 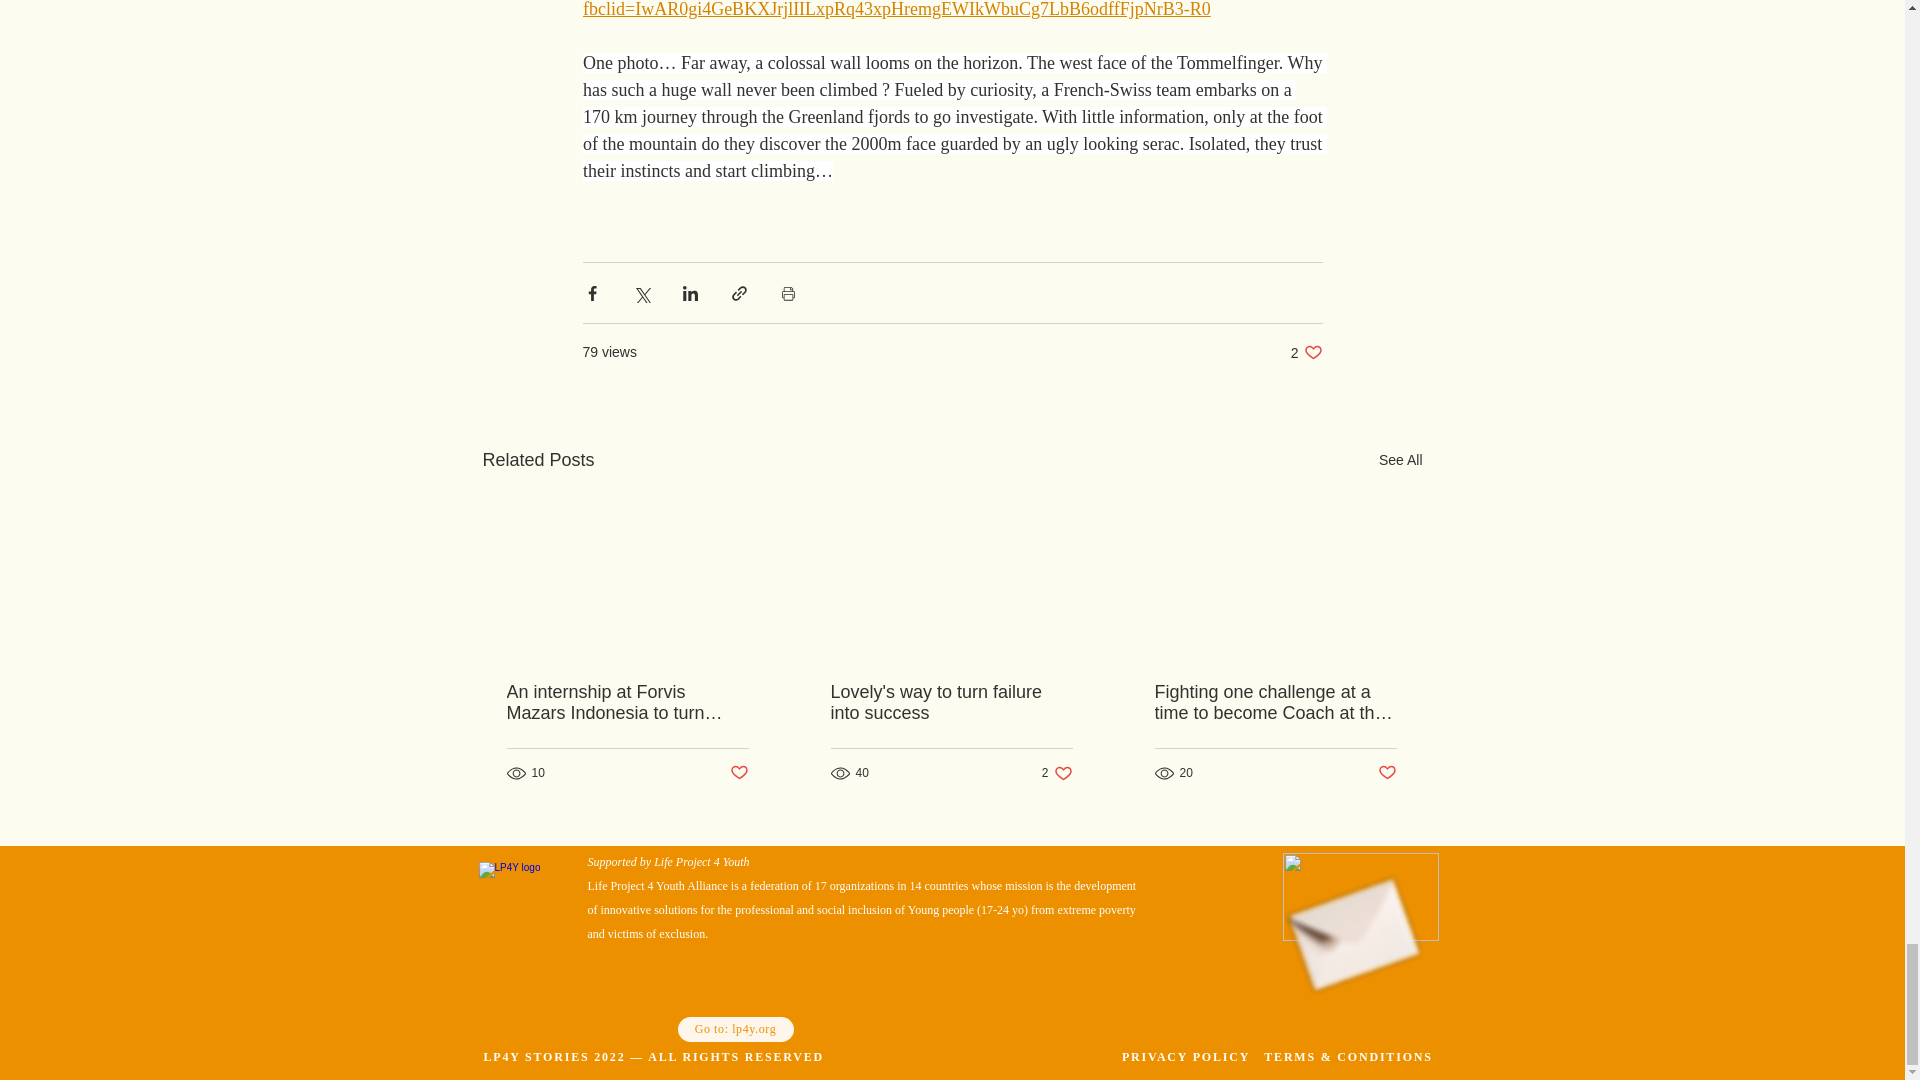 I want to click on See All, so click(x=950, y=702).